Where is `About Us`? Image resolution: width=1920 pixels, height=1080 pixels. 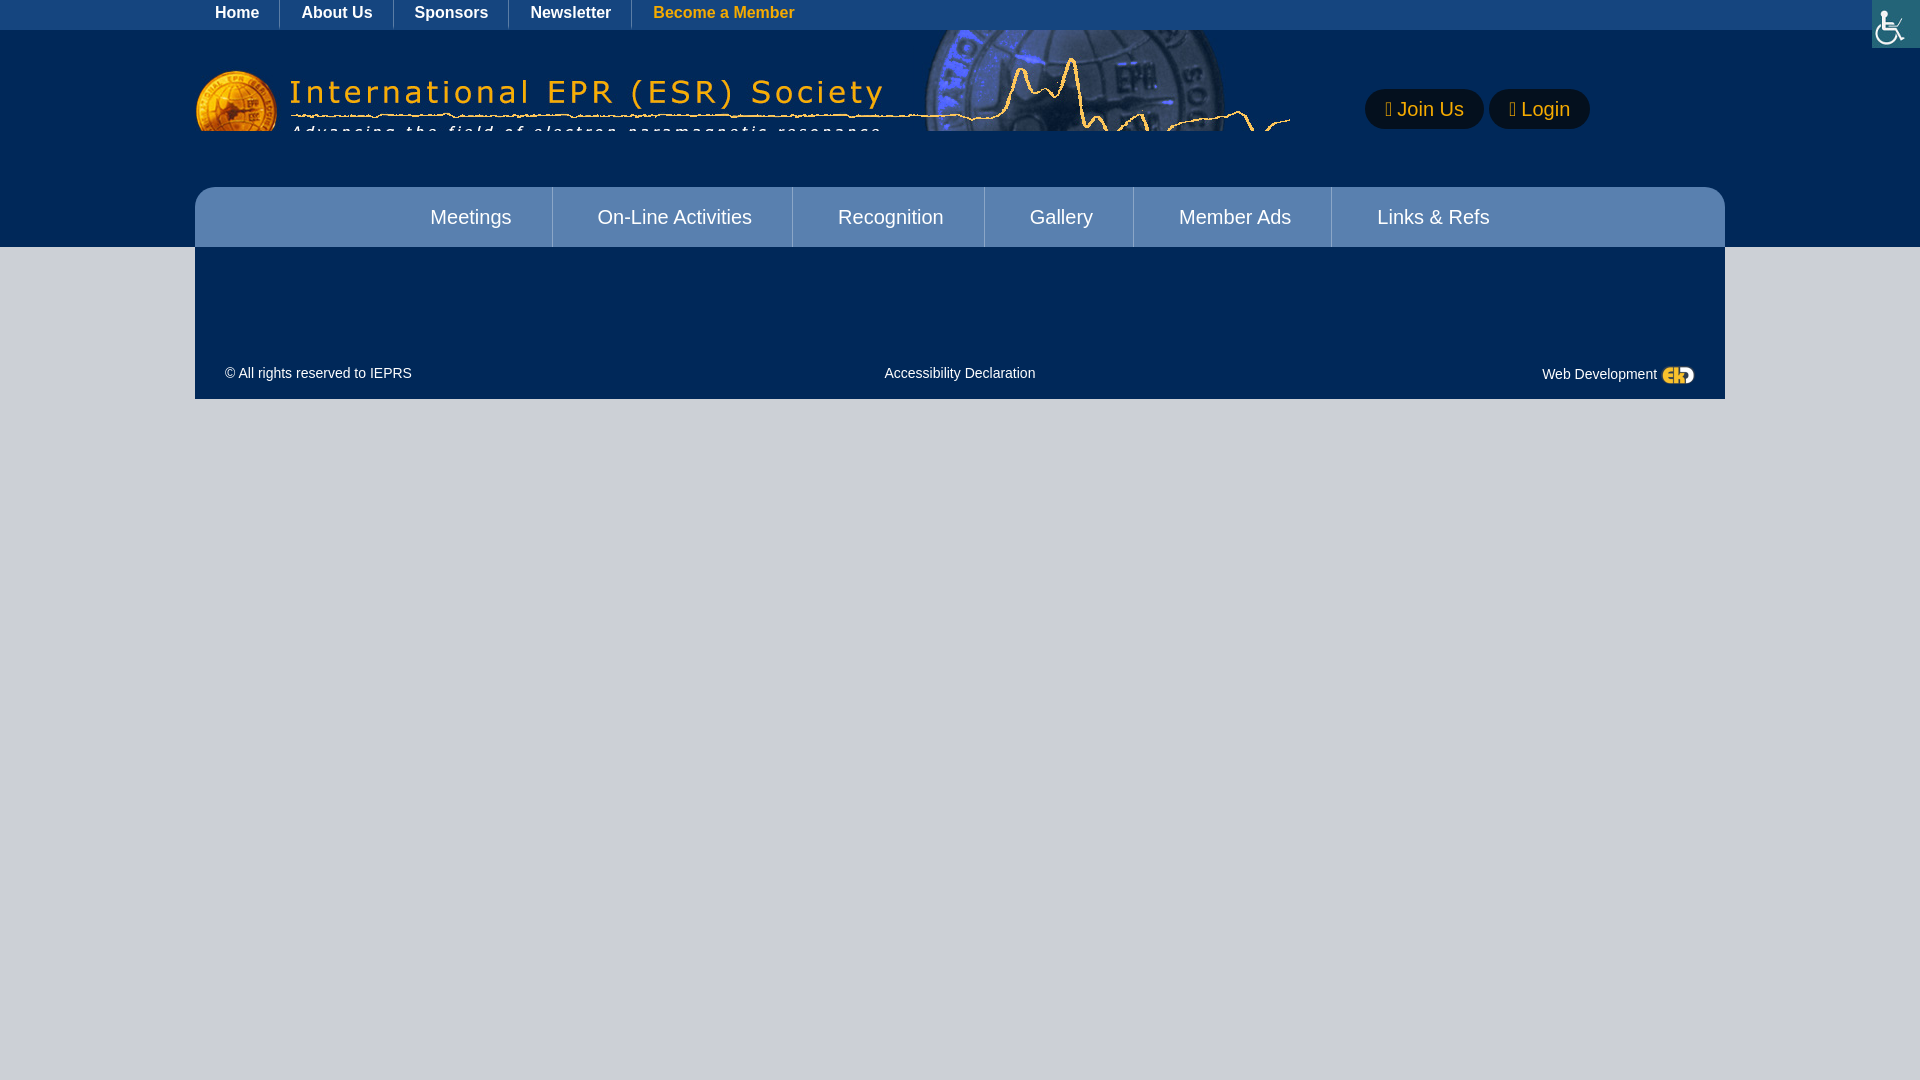
About Us is located at coordinates (336, 15).